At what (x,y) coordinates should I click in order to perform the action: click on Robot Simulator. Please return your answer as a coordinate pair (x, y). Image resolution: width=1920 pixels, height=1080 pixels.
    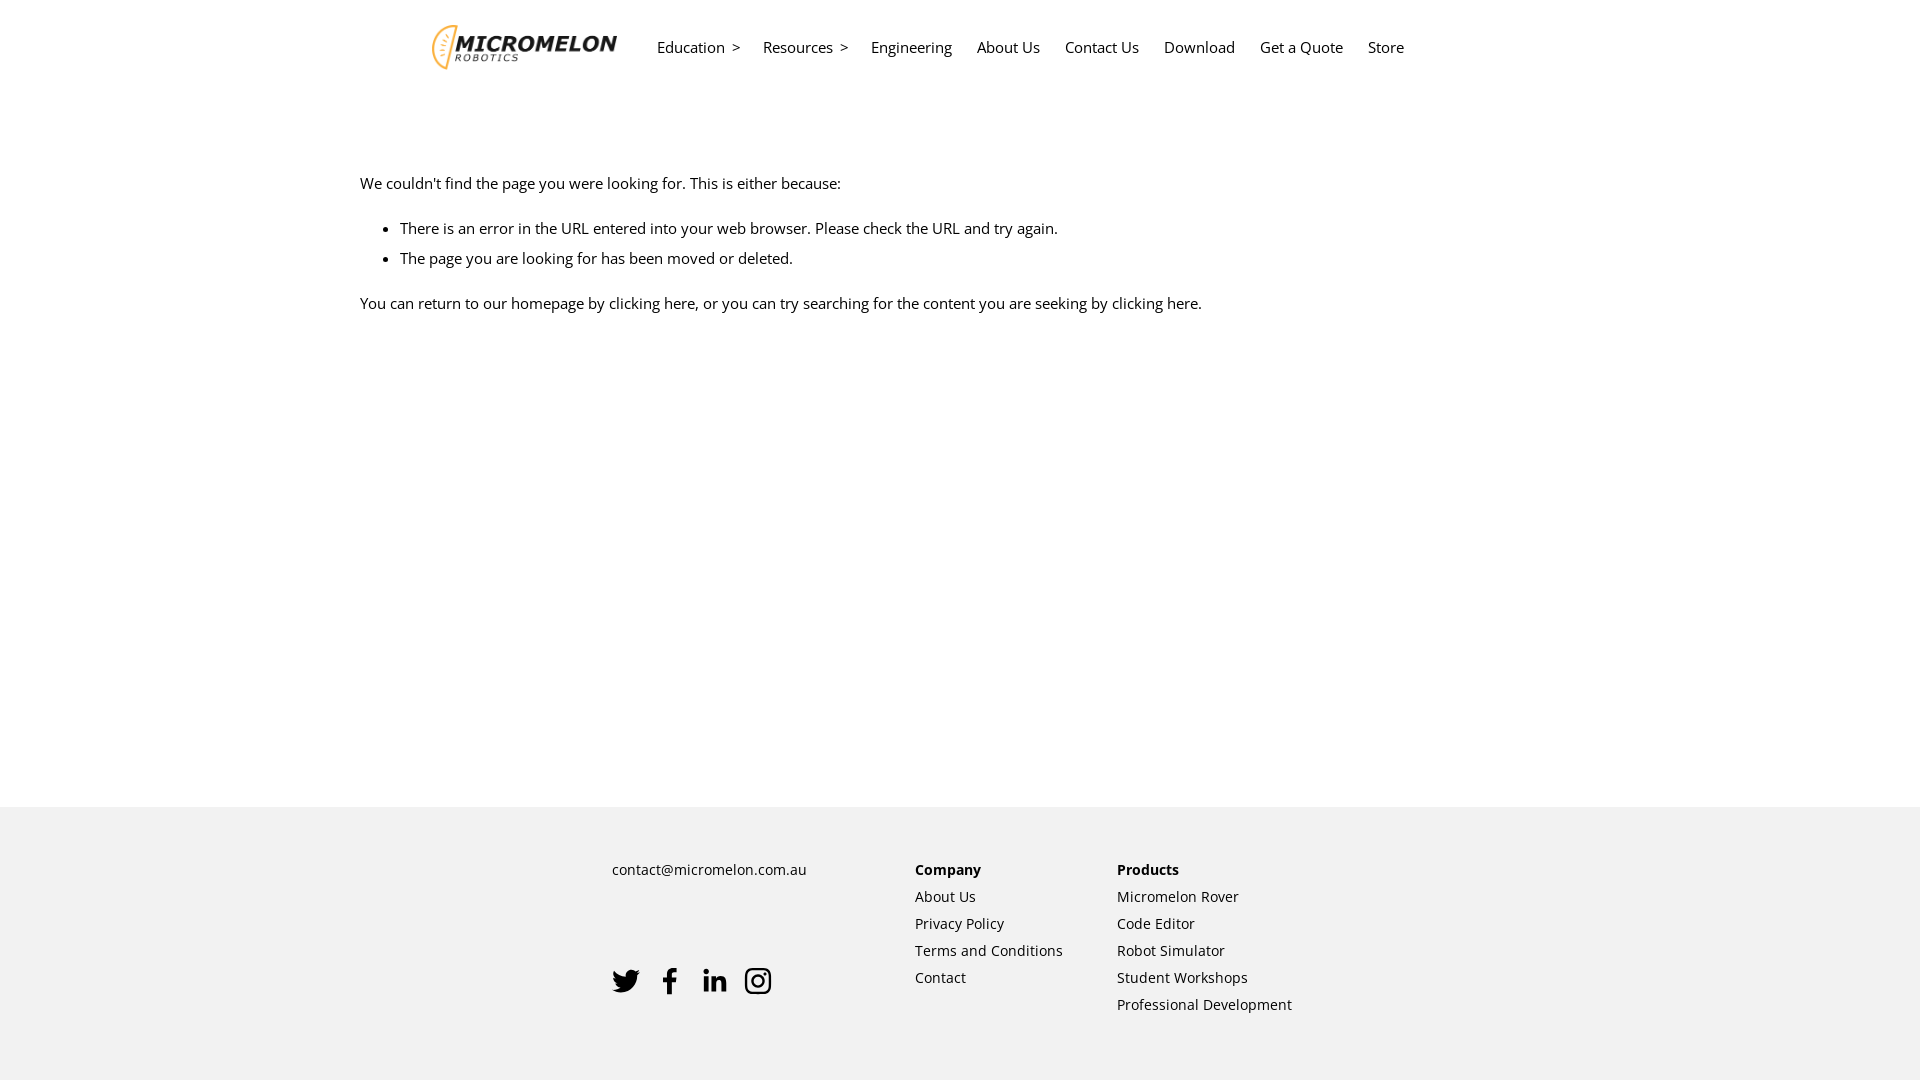
    Looking at the image, I should click on (1171, 952).